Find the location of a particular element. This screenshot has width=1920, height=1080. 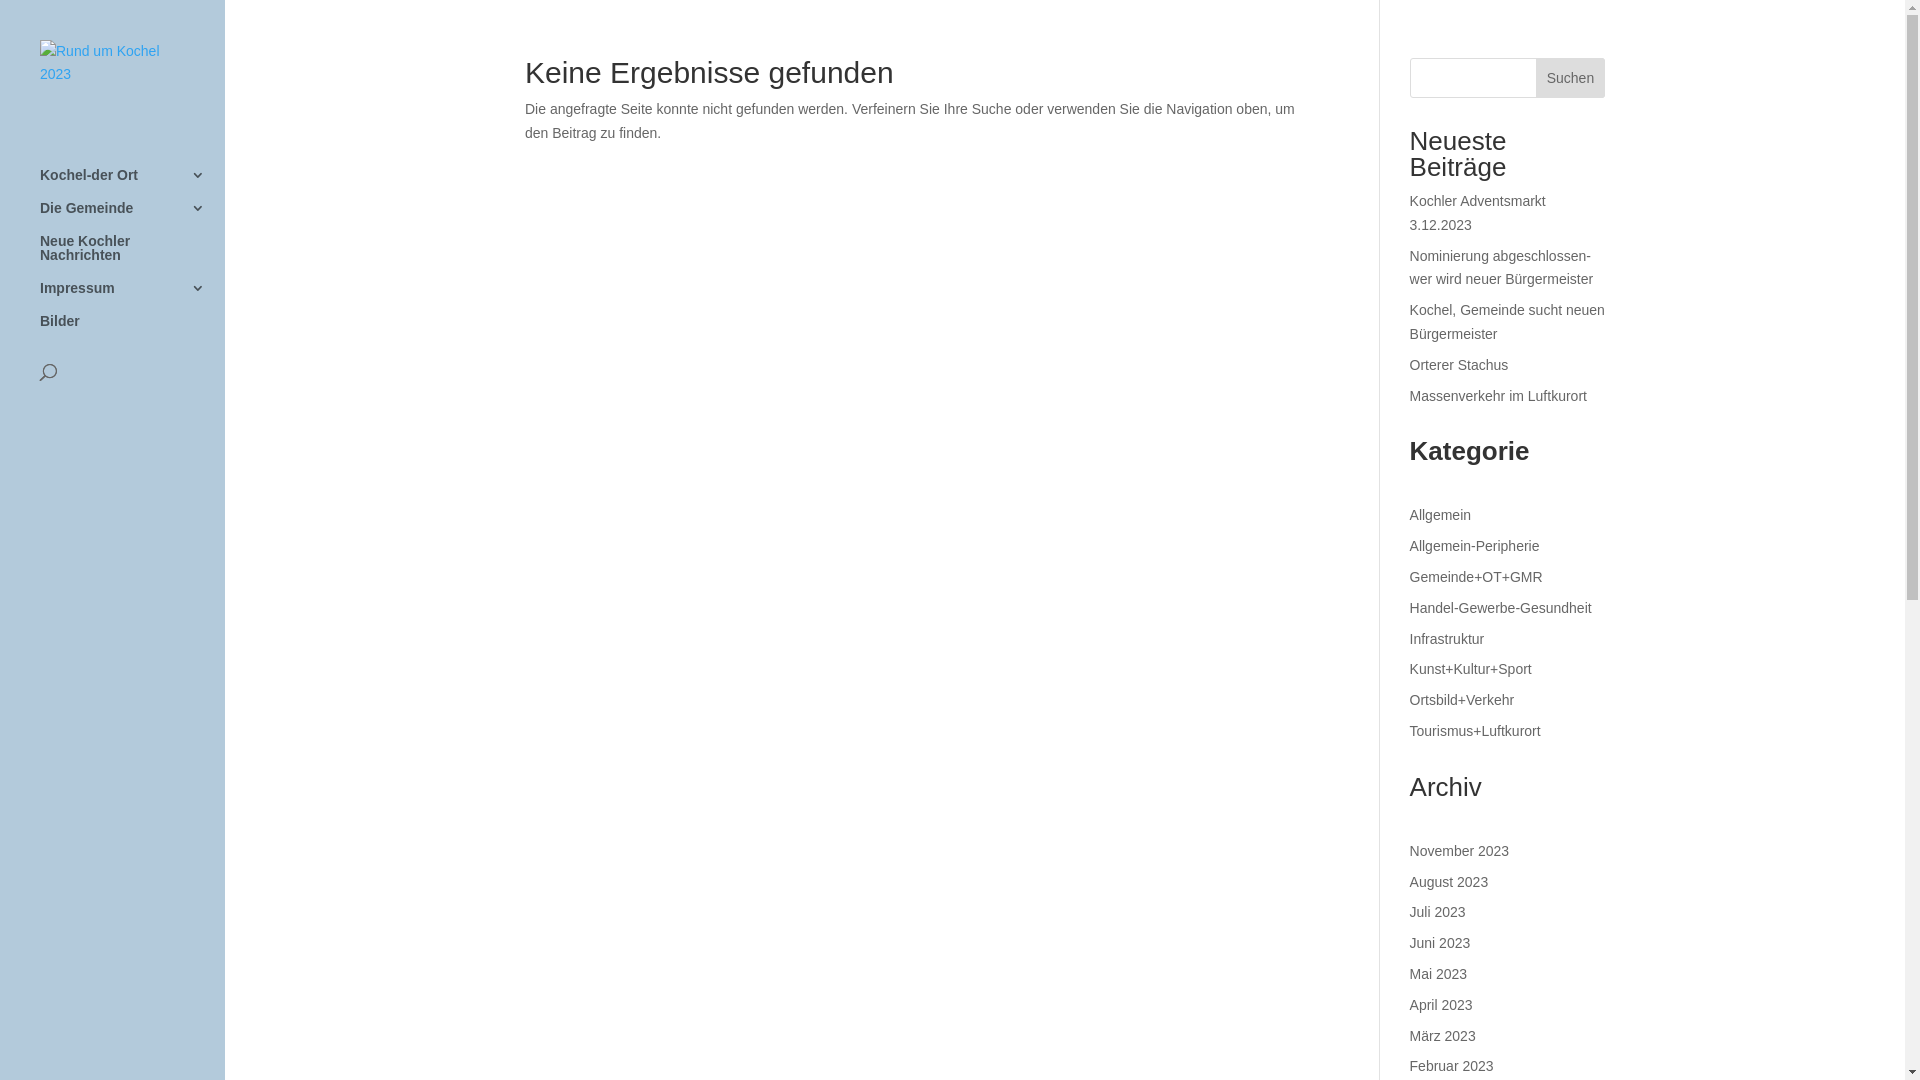

Februar 2023 is located at coordinates (1452, 1066).